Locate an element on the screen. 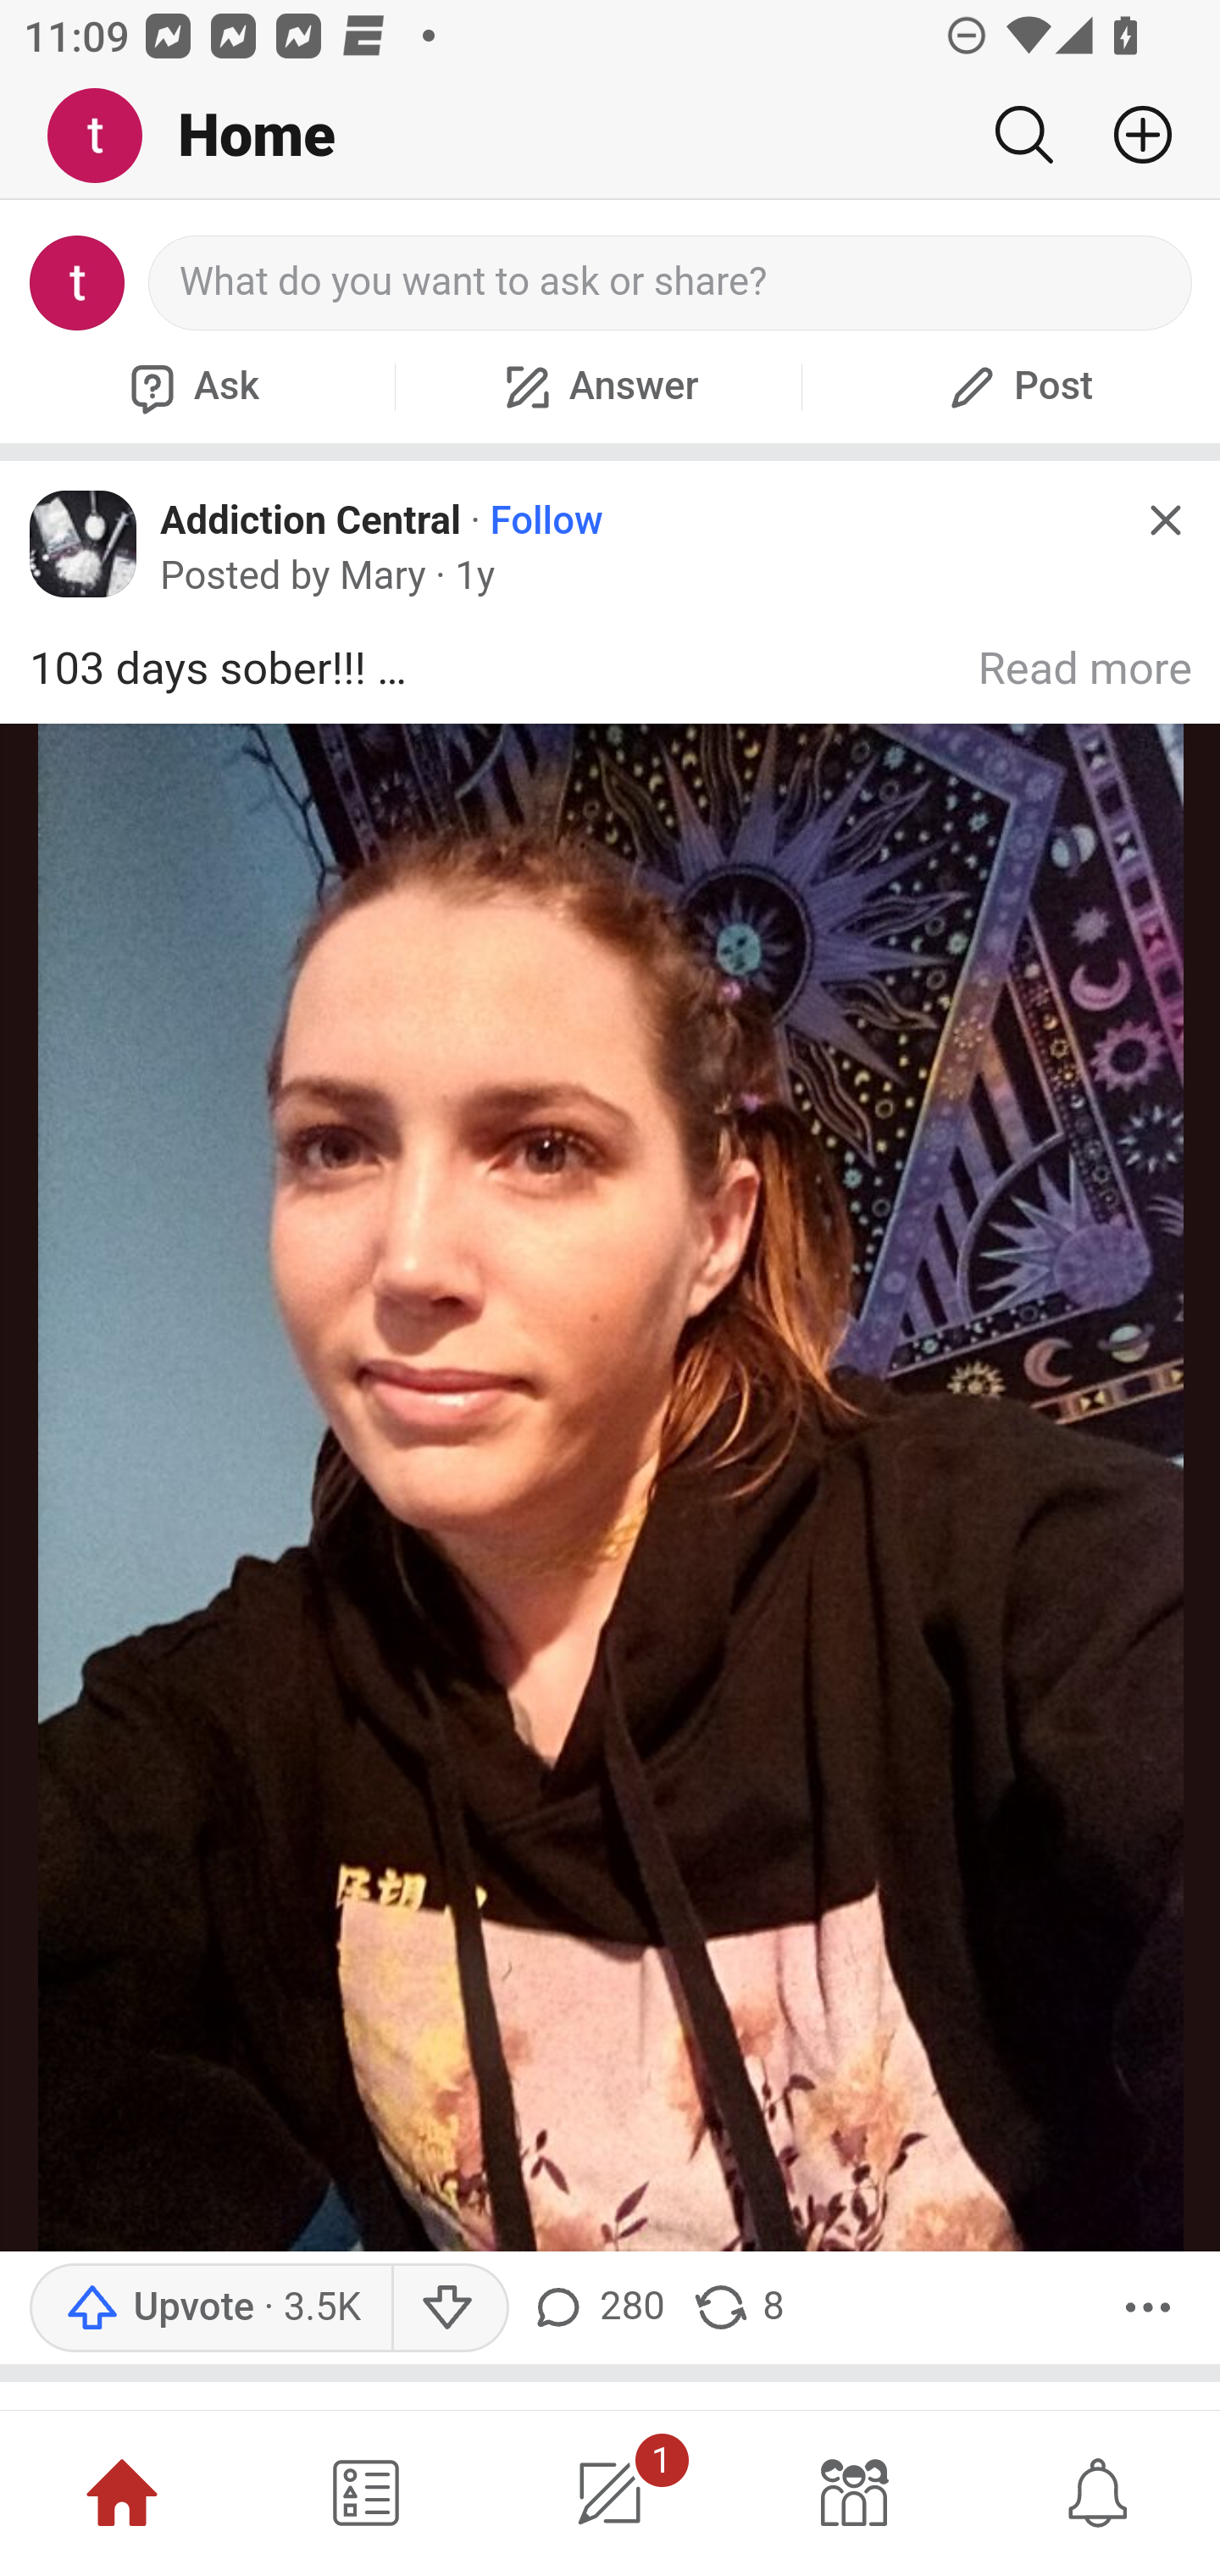 The width and height of the screenshot is (1220, 2576). Follow is located at coordinates (547, 520).